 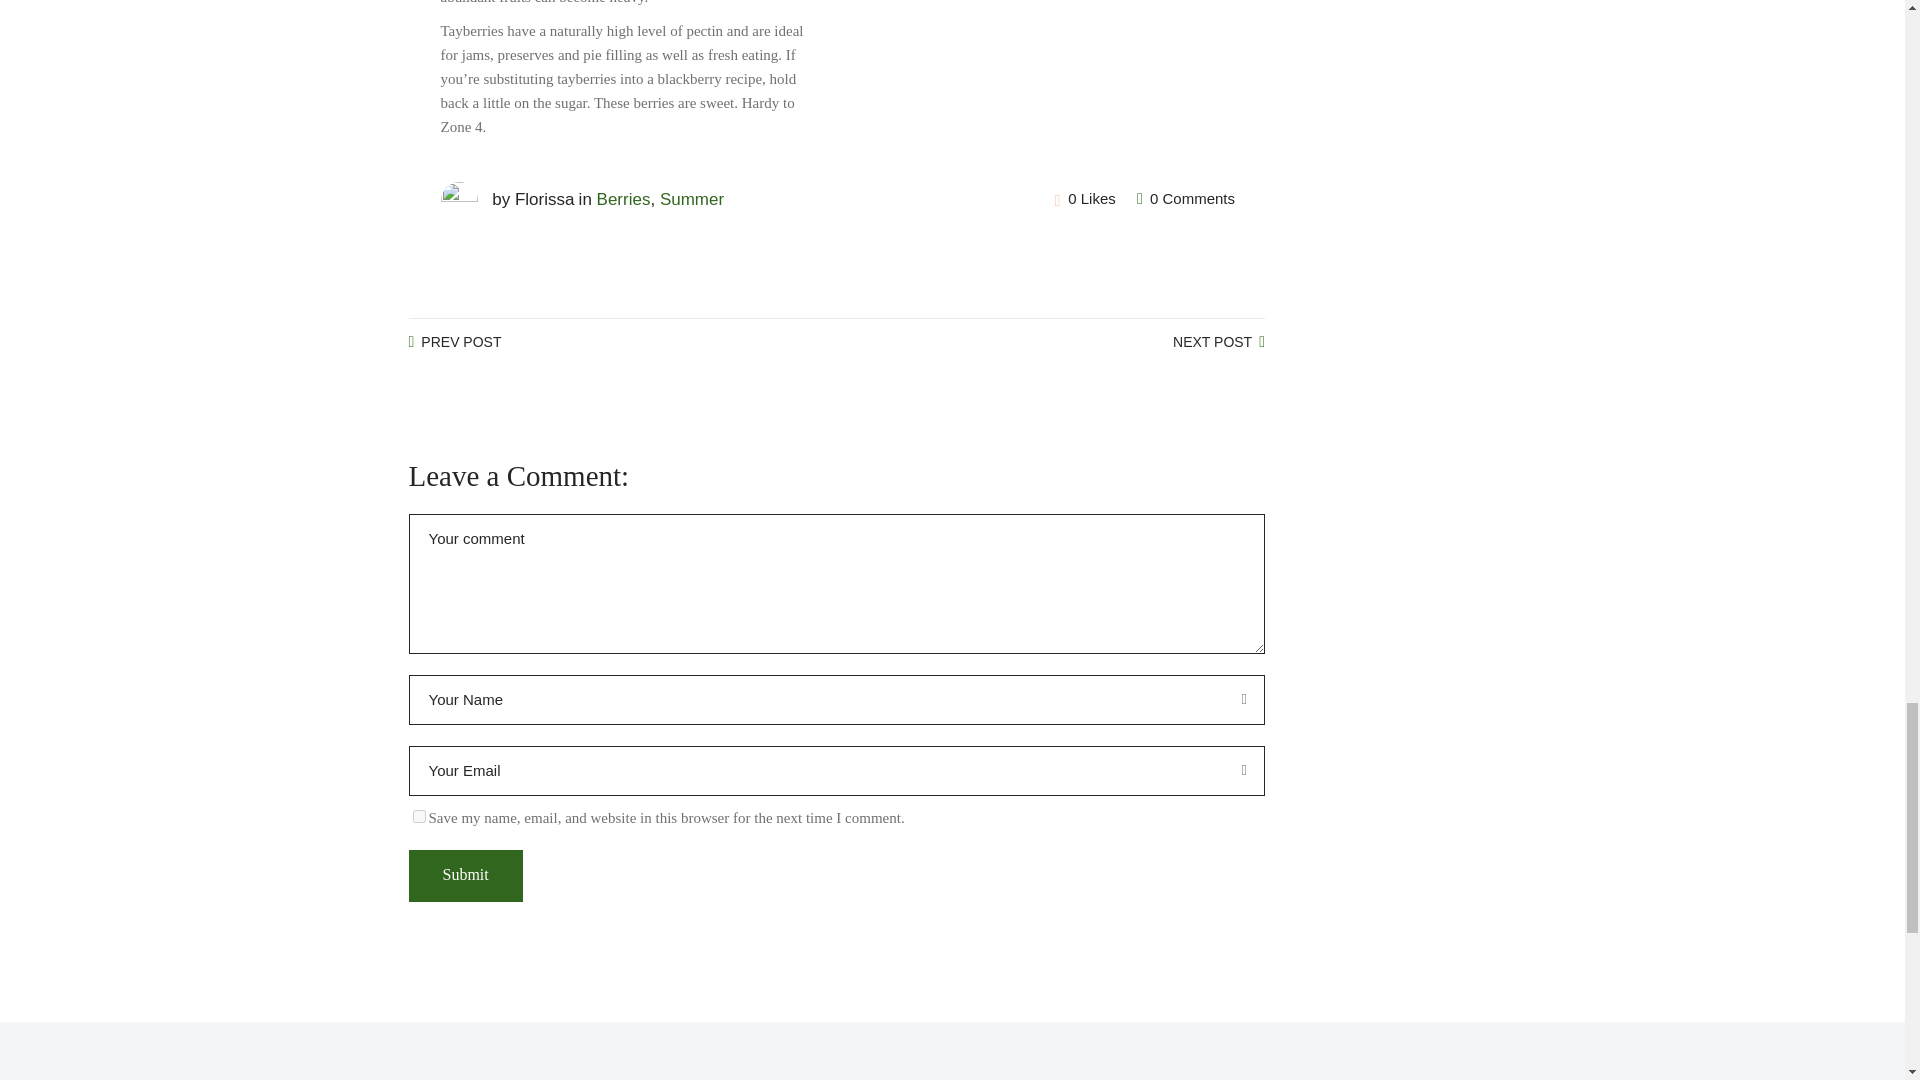 What do you see at coordinates (544, 200) in the screenshot?
I see `Florissa` at bounding box center [544, 200].